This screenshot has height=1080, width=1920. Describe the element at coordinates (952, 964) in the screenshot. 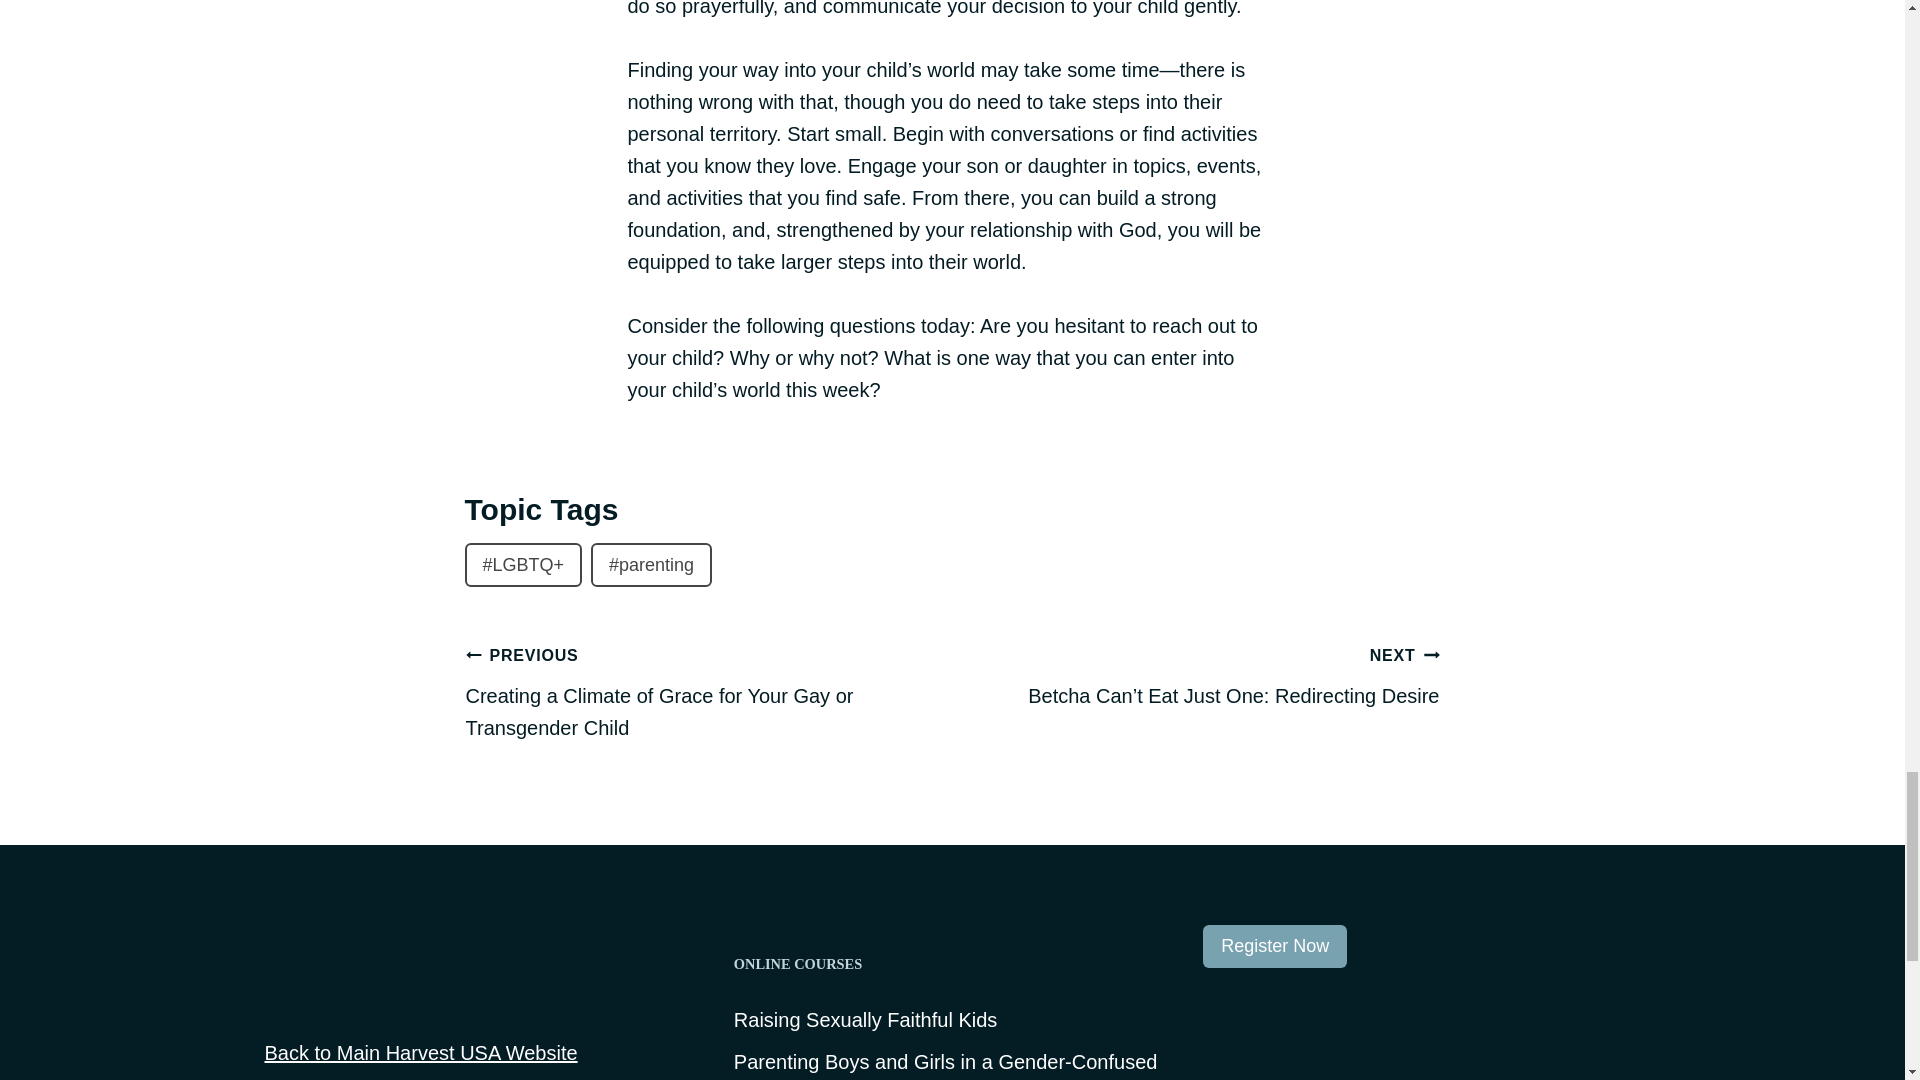

I see `ONLINE COURSES` at that location.